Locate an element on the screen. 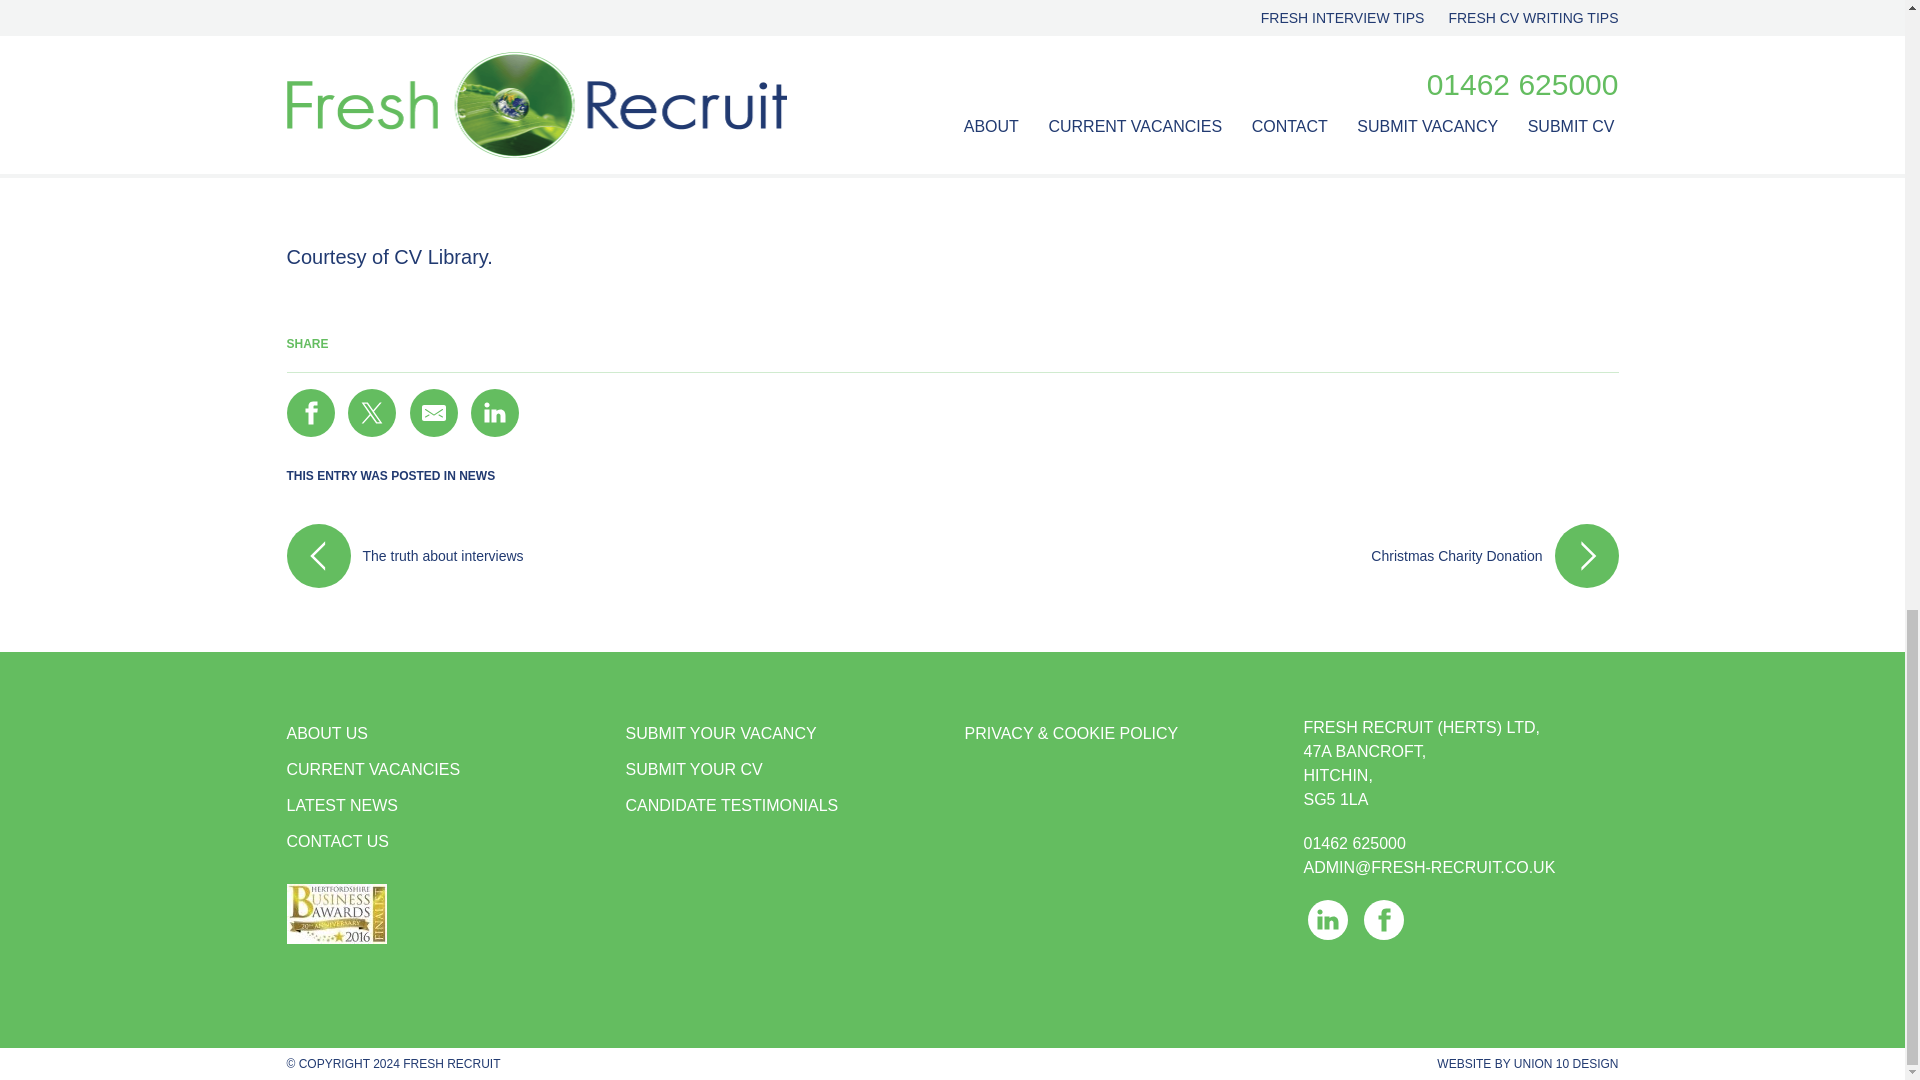 This screenshot has width=1920, height=1080. Christmas Charity Donation is located at coordinates (1285, 555).